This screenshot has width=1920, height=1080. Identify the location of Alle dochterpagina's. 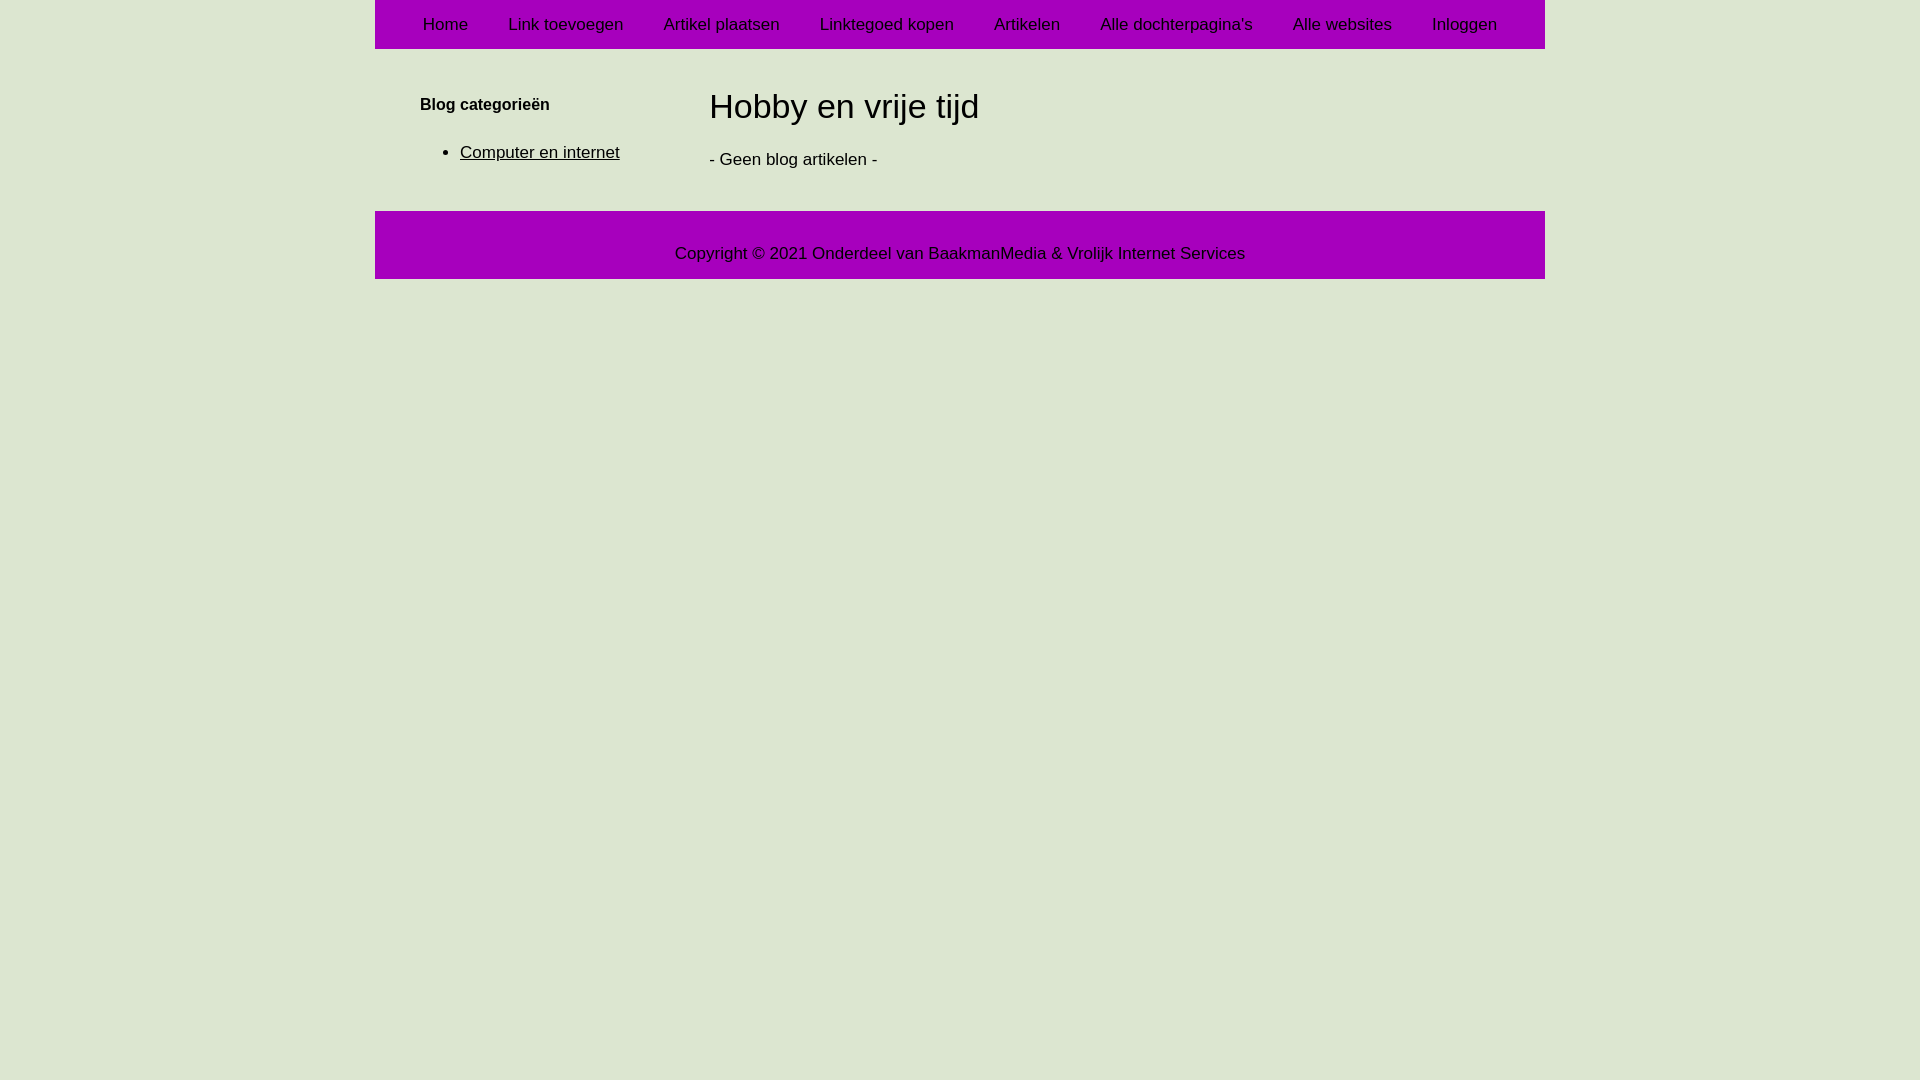
(1176, 24).